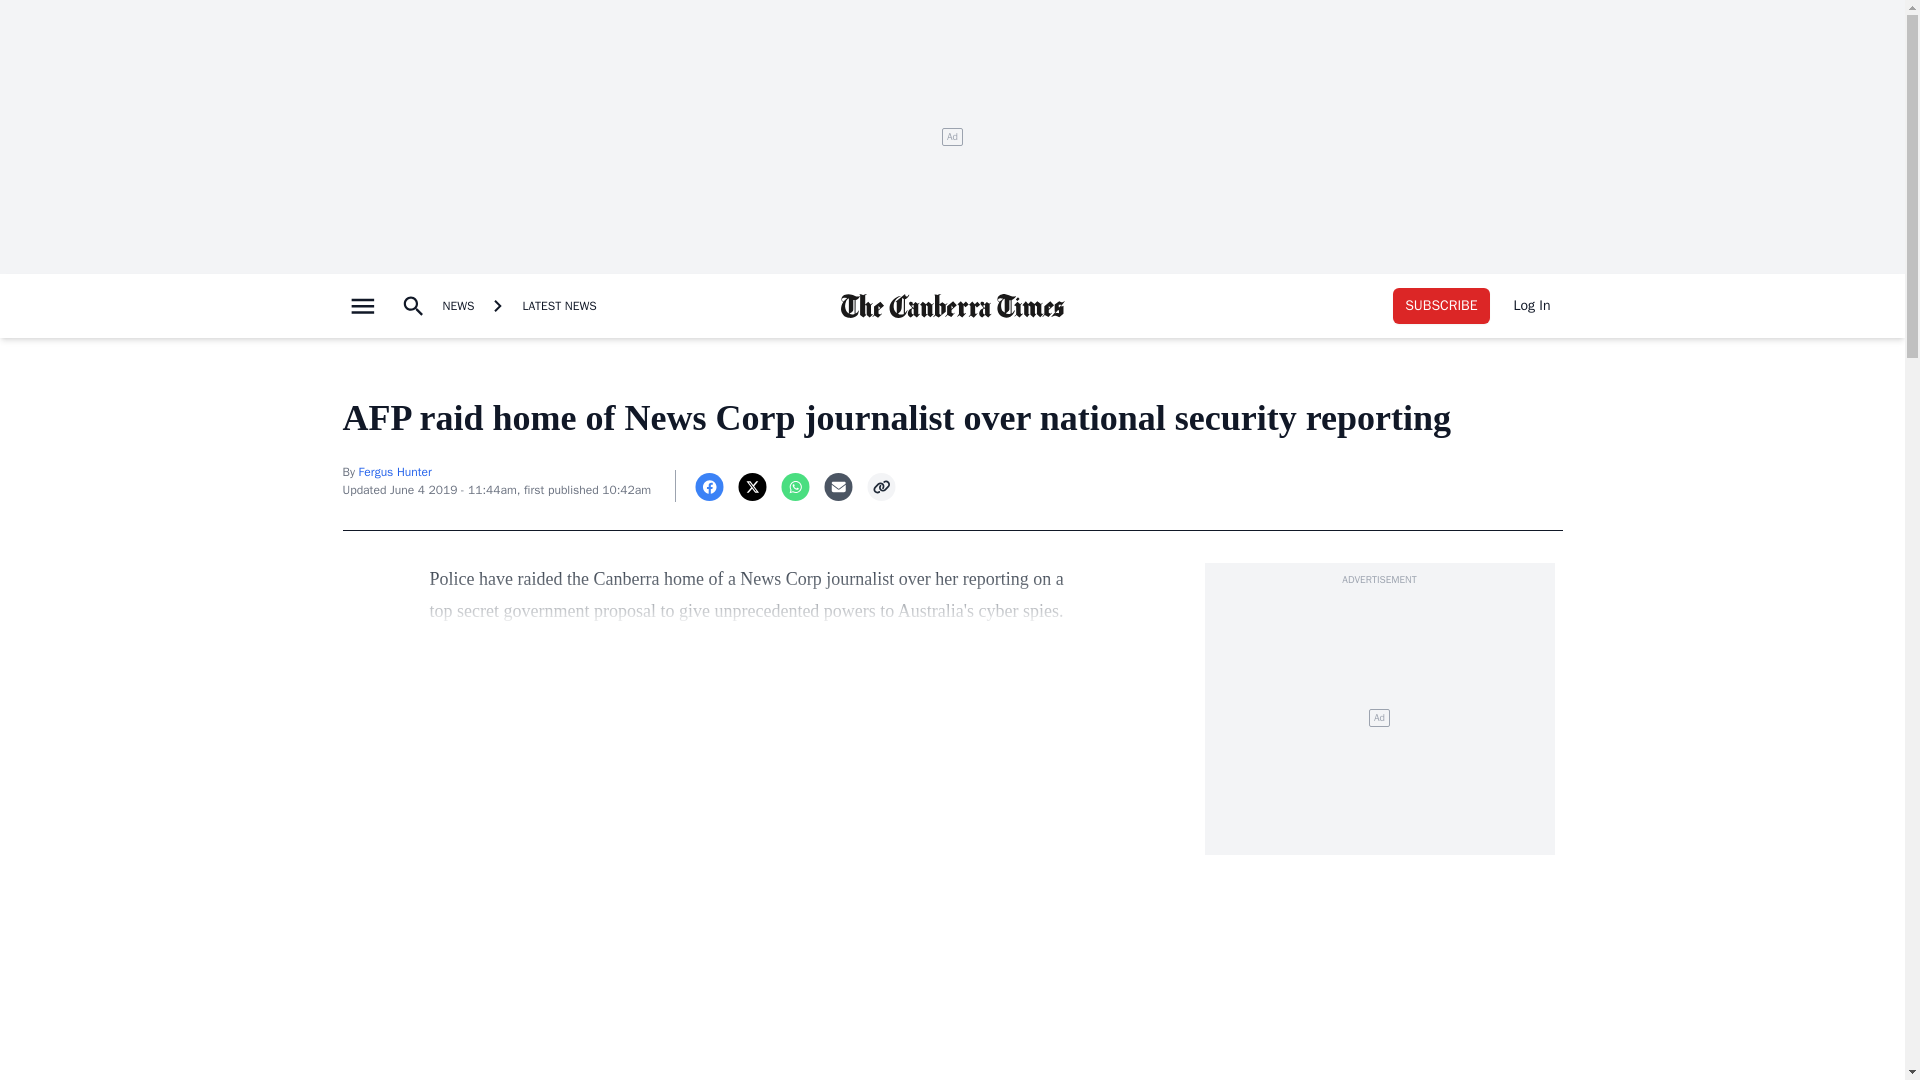 The height and width of the screenshot is (1080, 1920). Describe the element at coordinates (559, 306) in the screenshot. I see `LATEST NEWS` at that location.